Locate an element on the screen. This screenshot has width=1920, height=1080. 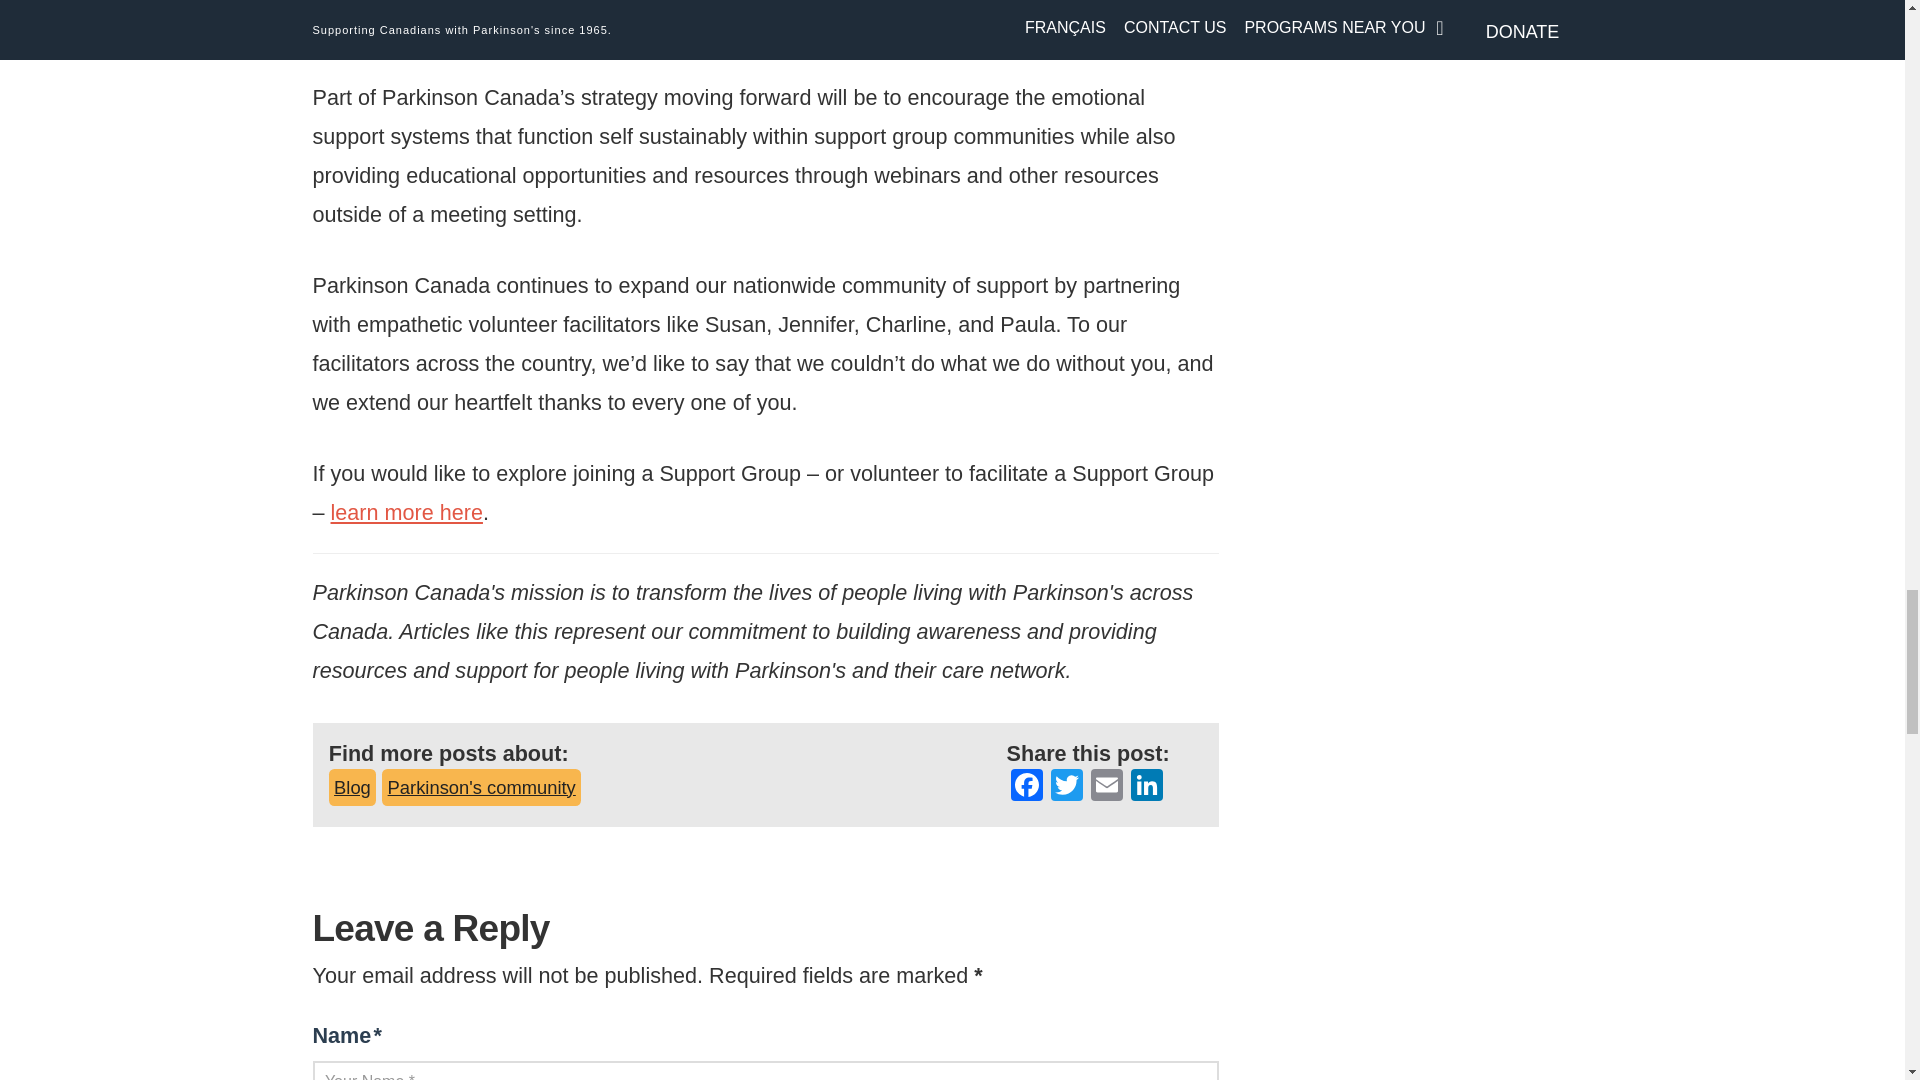
Email is located at coordinates (1106, 786).